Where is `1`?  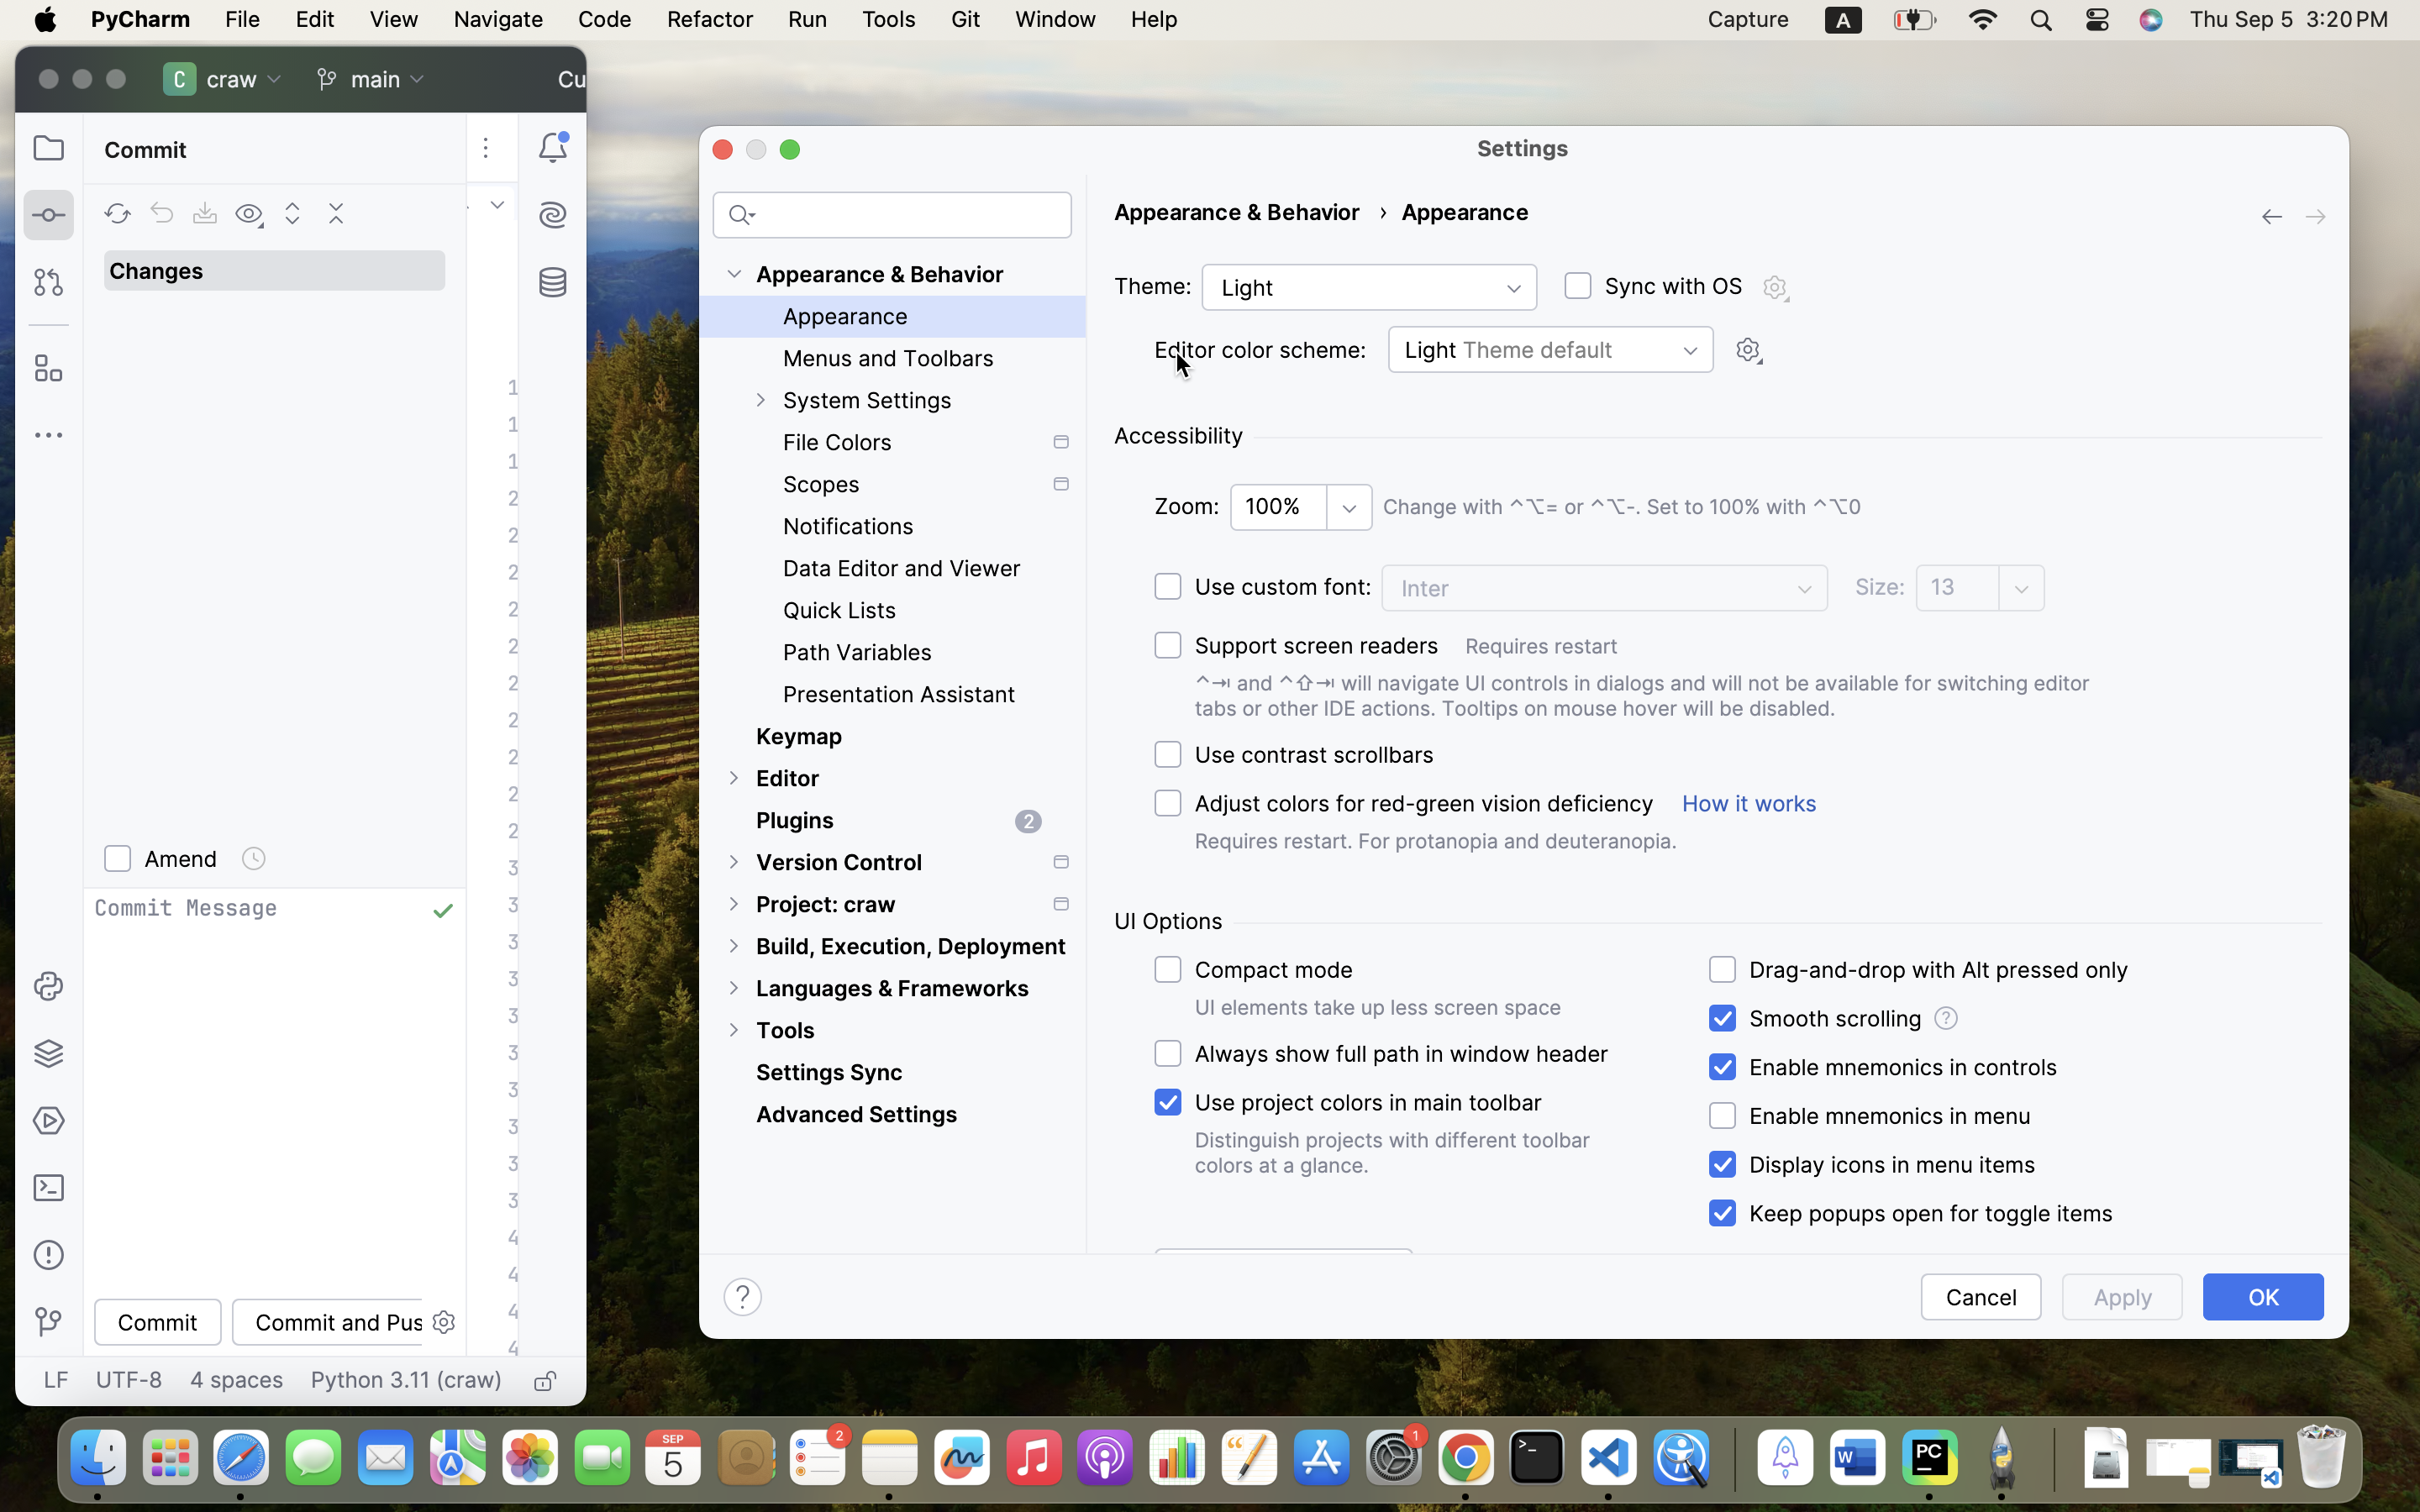
1 is located at coordinates (1907, 1214).